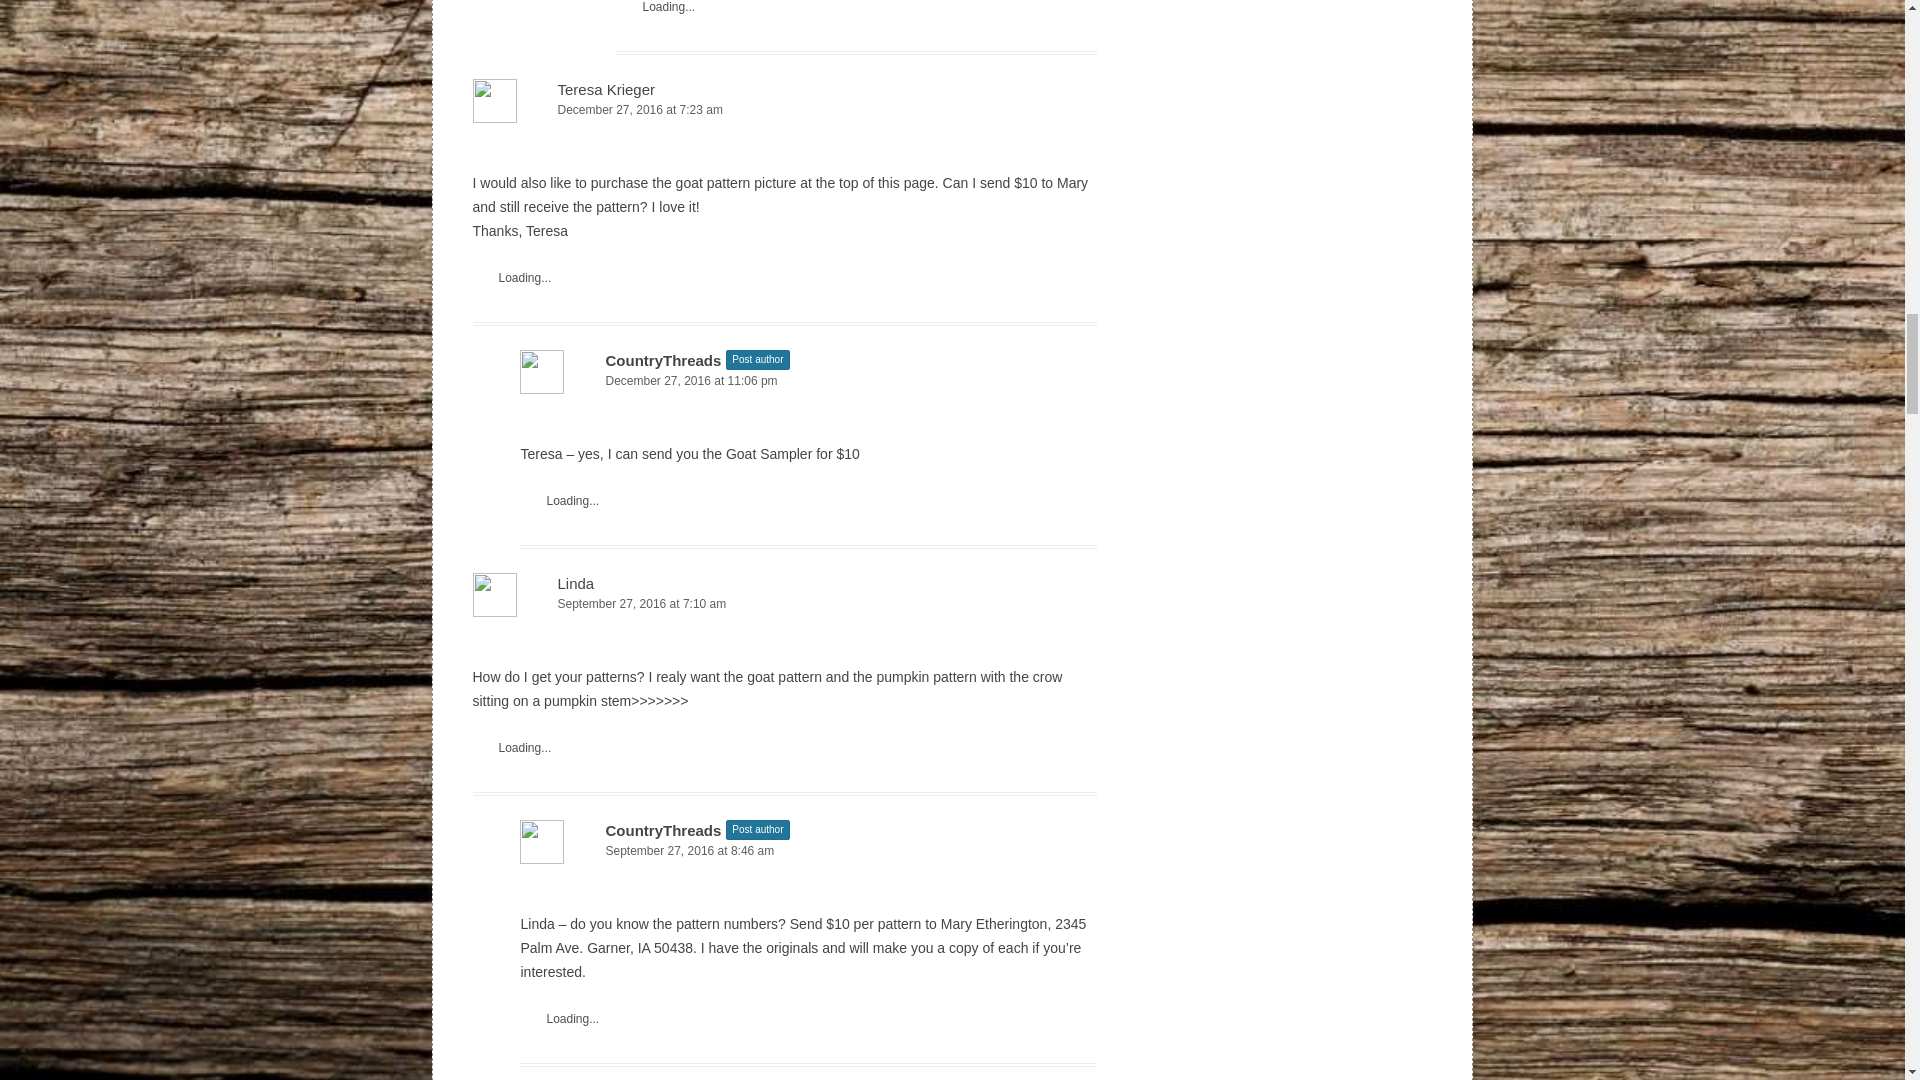 This screenshot has height=1080, width=1920. Describe the element at coordinates (784, 110) in the screenshot. I see `December 27, 2016 at 7:23 am` at that location.